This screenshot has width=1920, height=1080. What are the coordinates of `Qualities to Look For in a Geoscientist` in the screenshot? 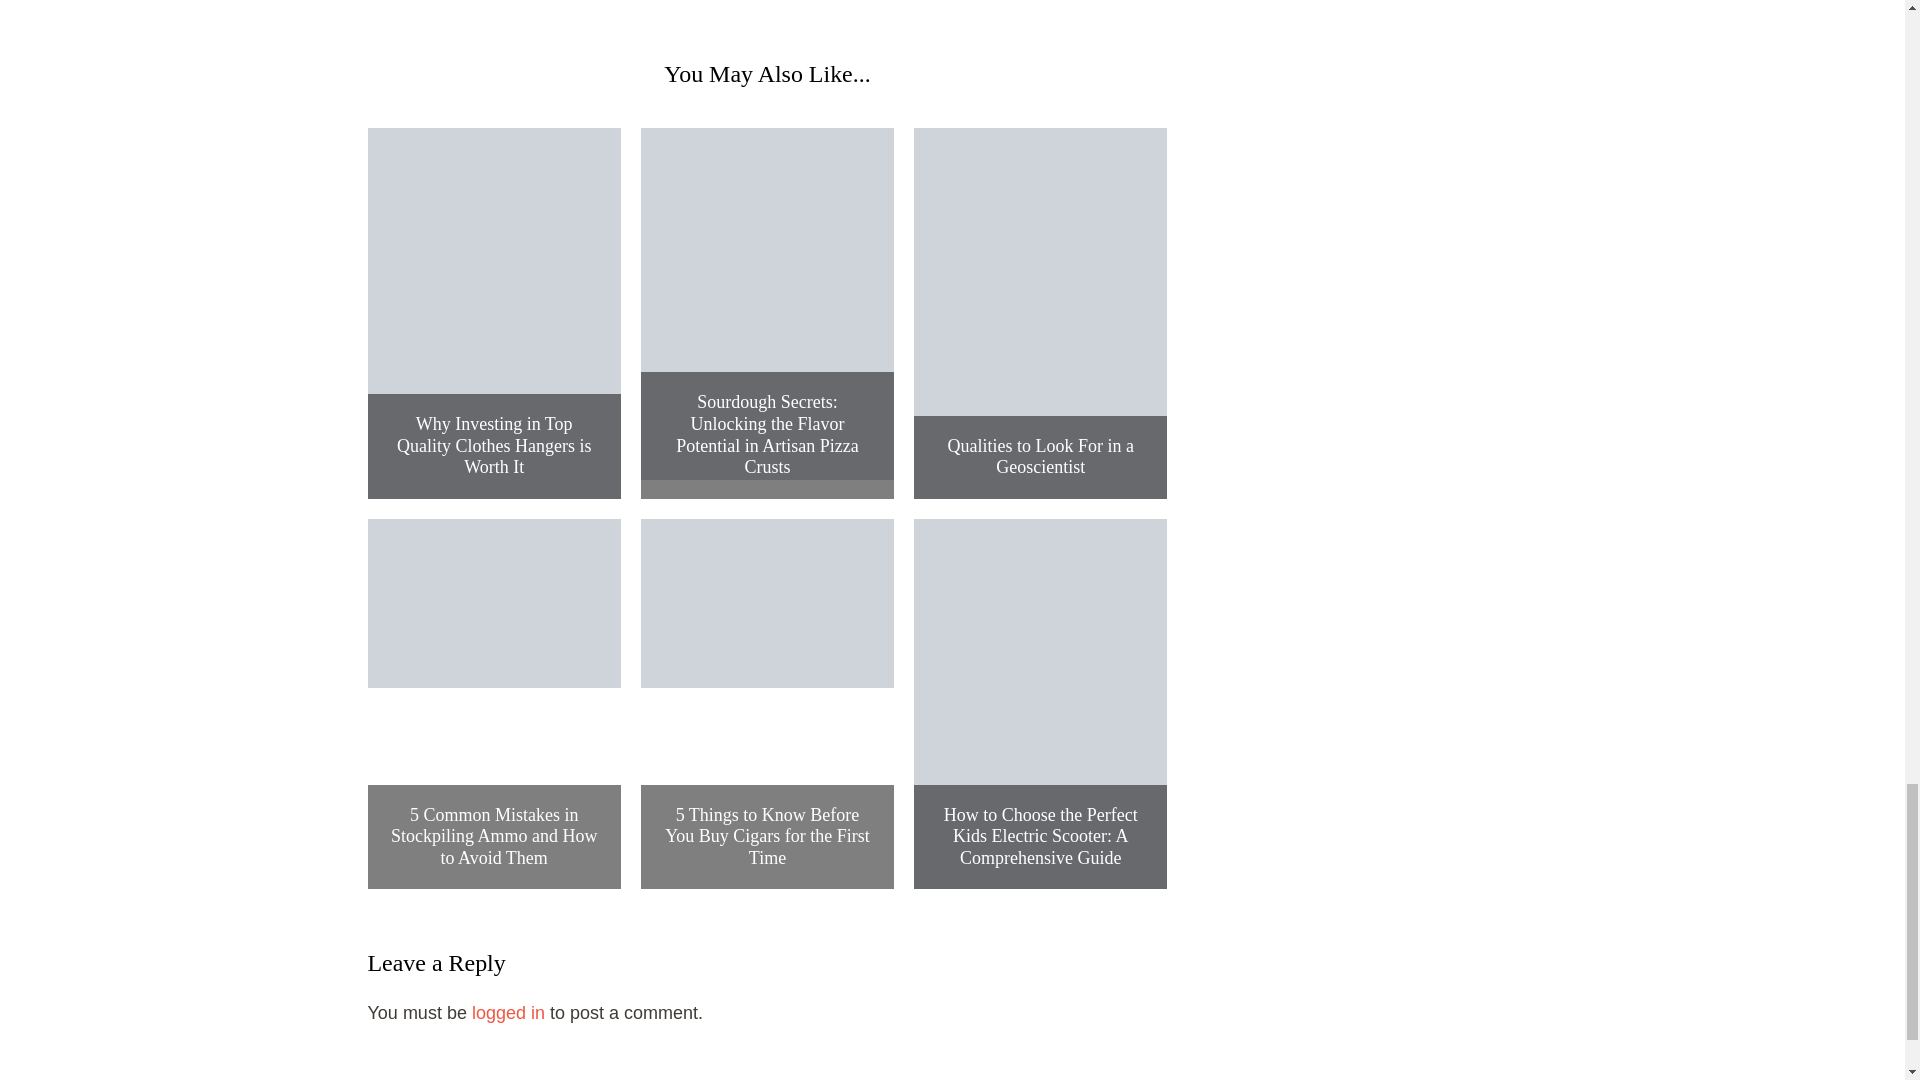 It's located at (1040, 458).